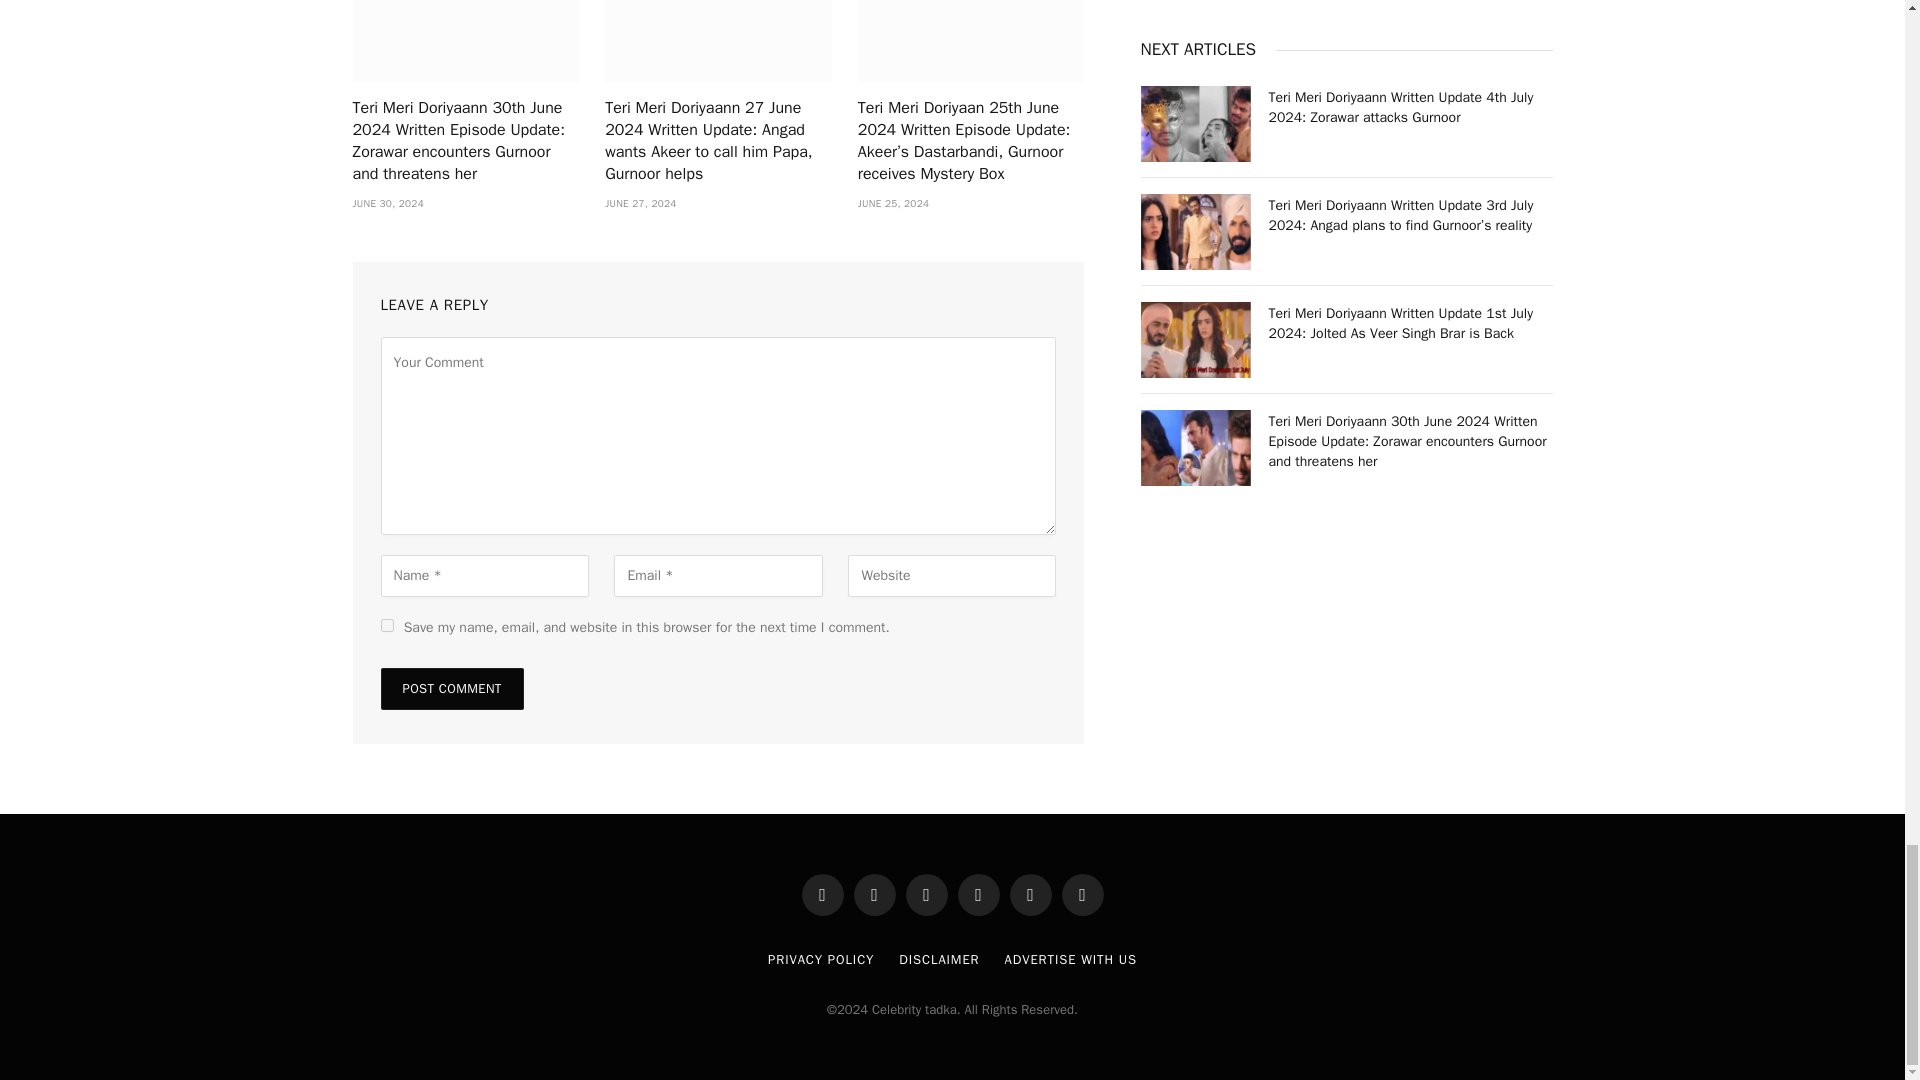 The width and height of the screenshot is (1920, 1080). I want to click on yes, so click(386, 624).